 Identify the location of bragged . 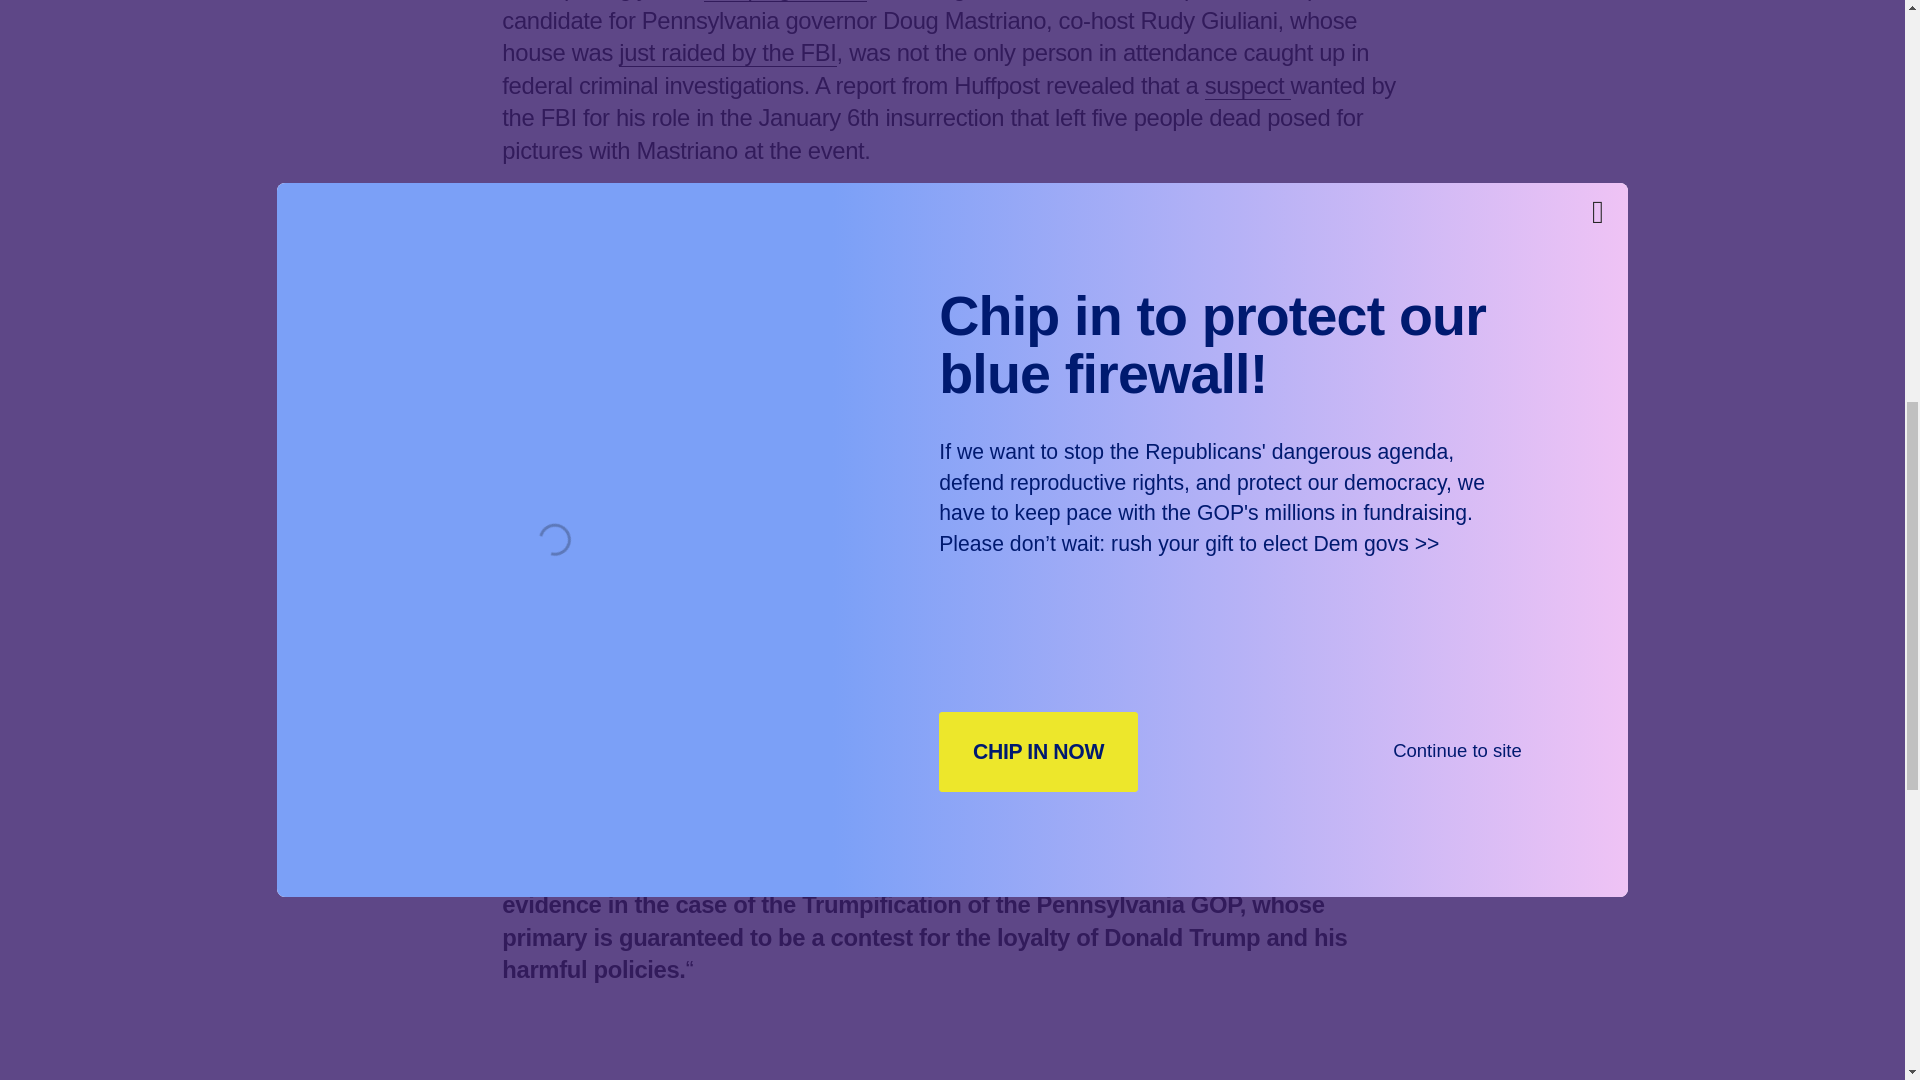
(1008, 316).